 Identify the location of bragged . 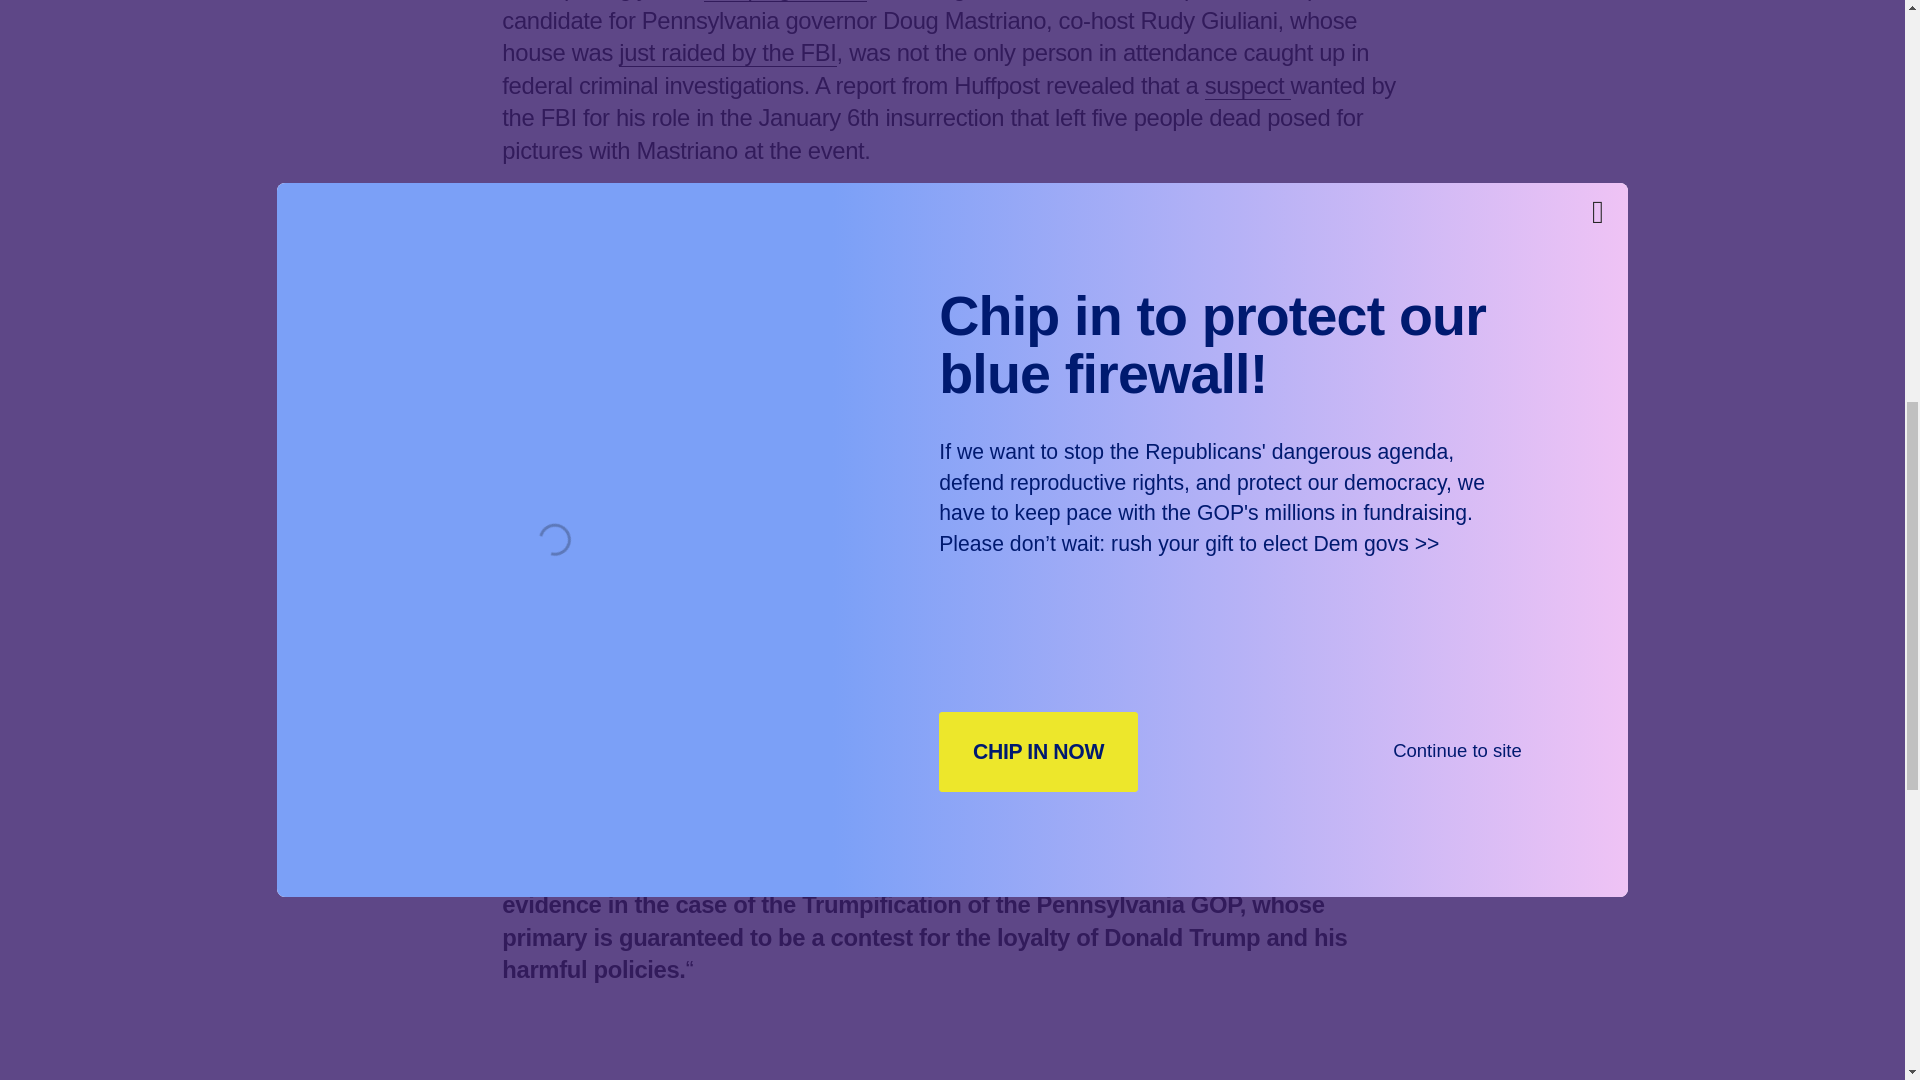
(1008, 316).